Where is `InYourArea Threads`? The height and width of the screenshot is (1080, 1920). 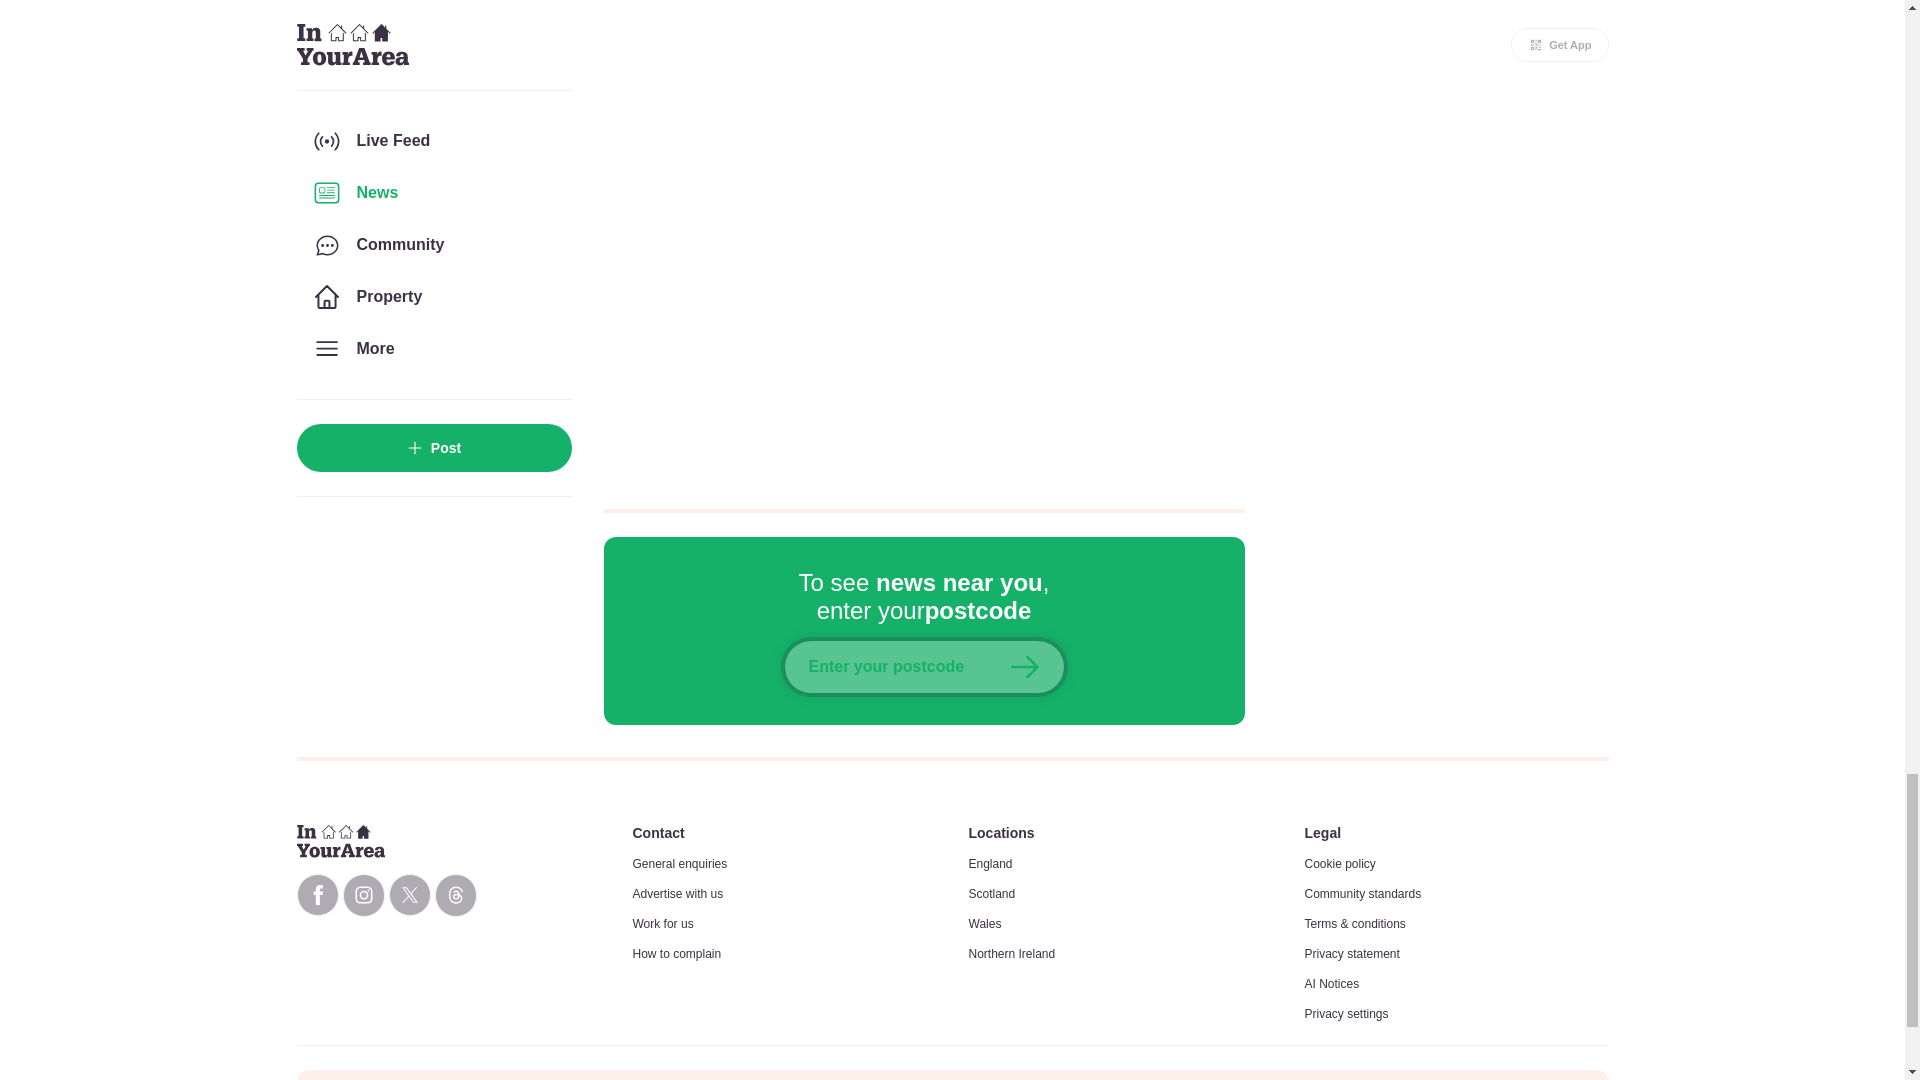
InYourArea Threads is located at coordinates (454, 894).